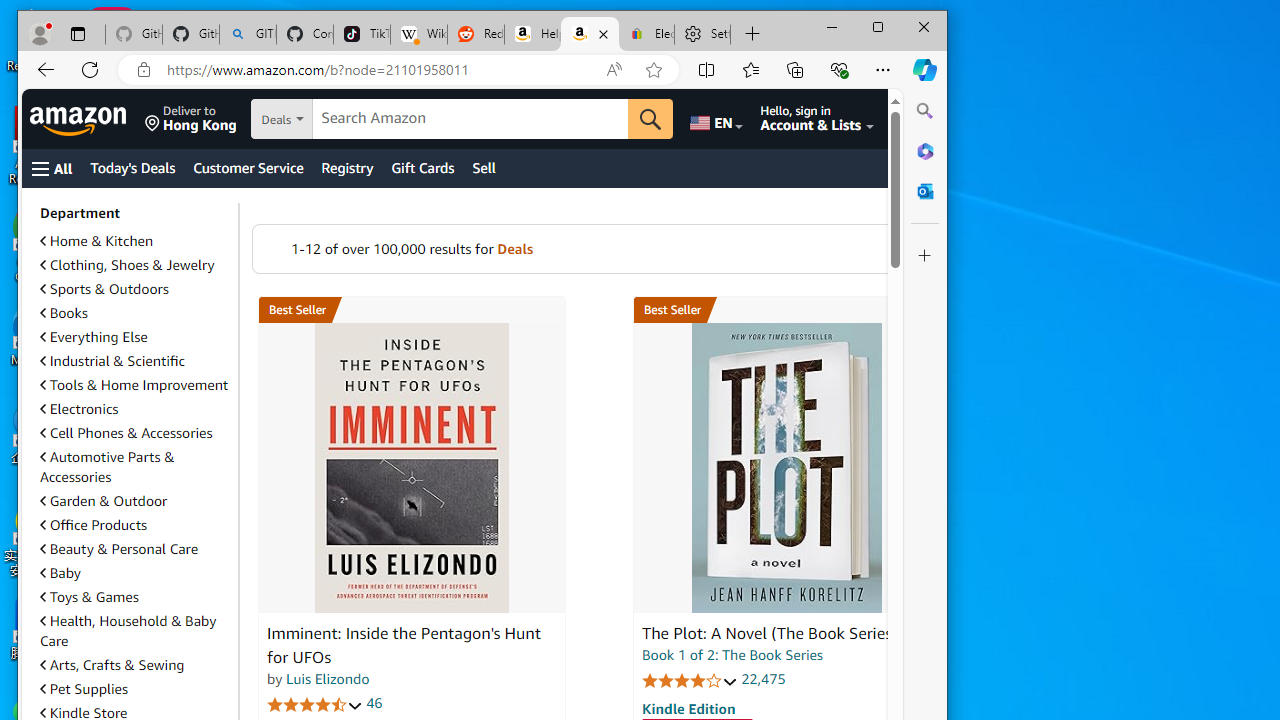 This screenshot has height=720, width=1280. What do you see at coordinates (135, 596) in the screenshot?
I see `Toys & Games` at bounding box center [135, 596].